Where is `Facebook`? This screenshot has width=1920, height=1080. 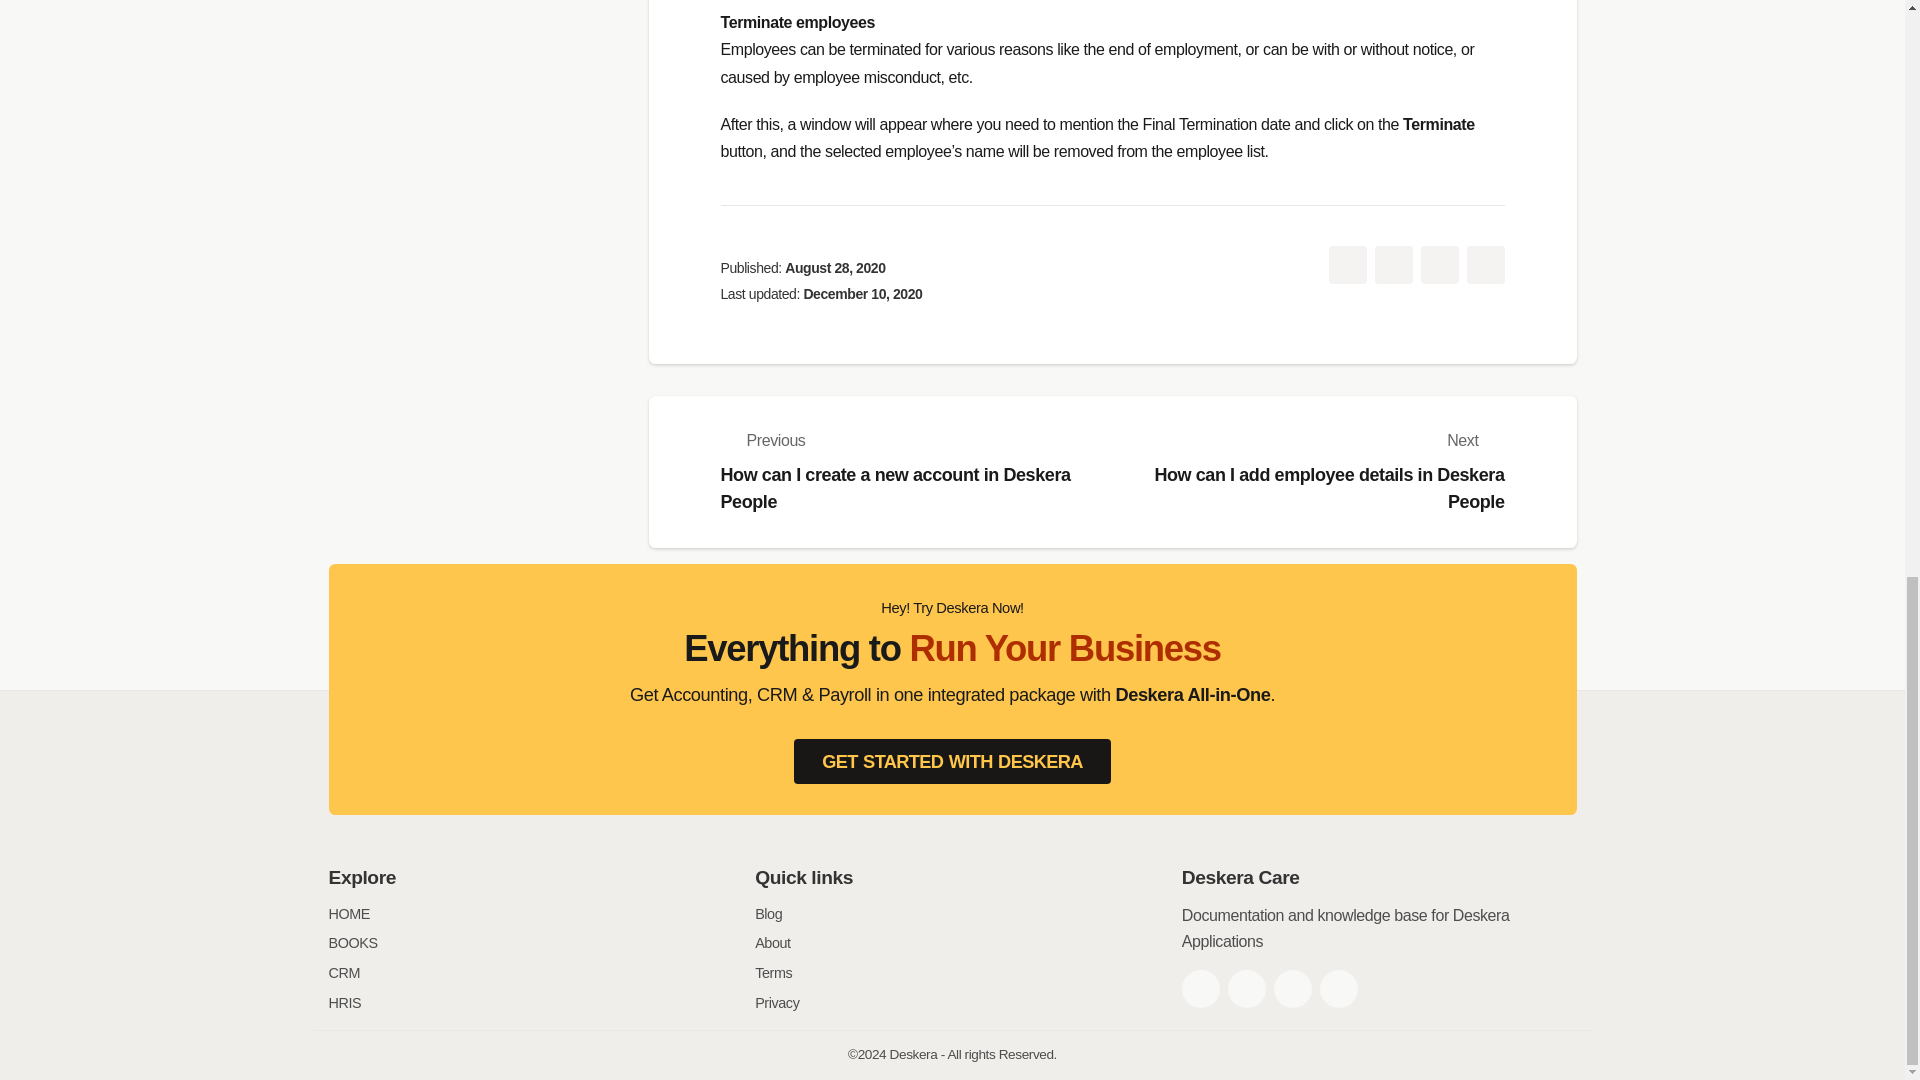 Facebook is located at coordinates (1200, 988).